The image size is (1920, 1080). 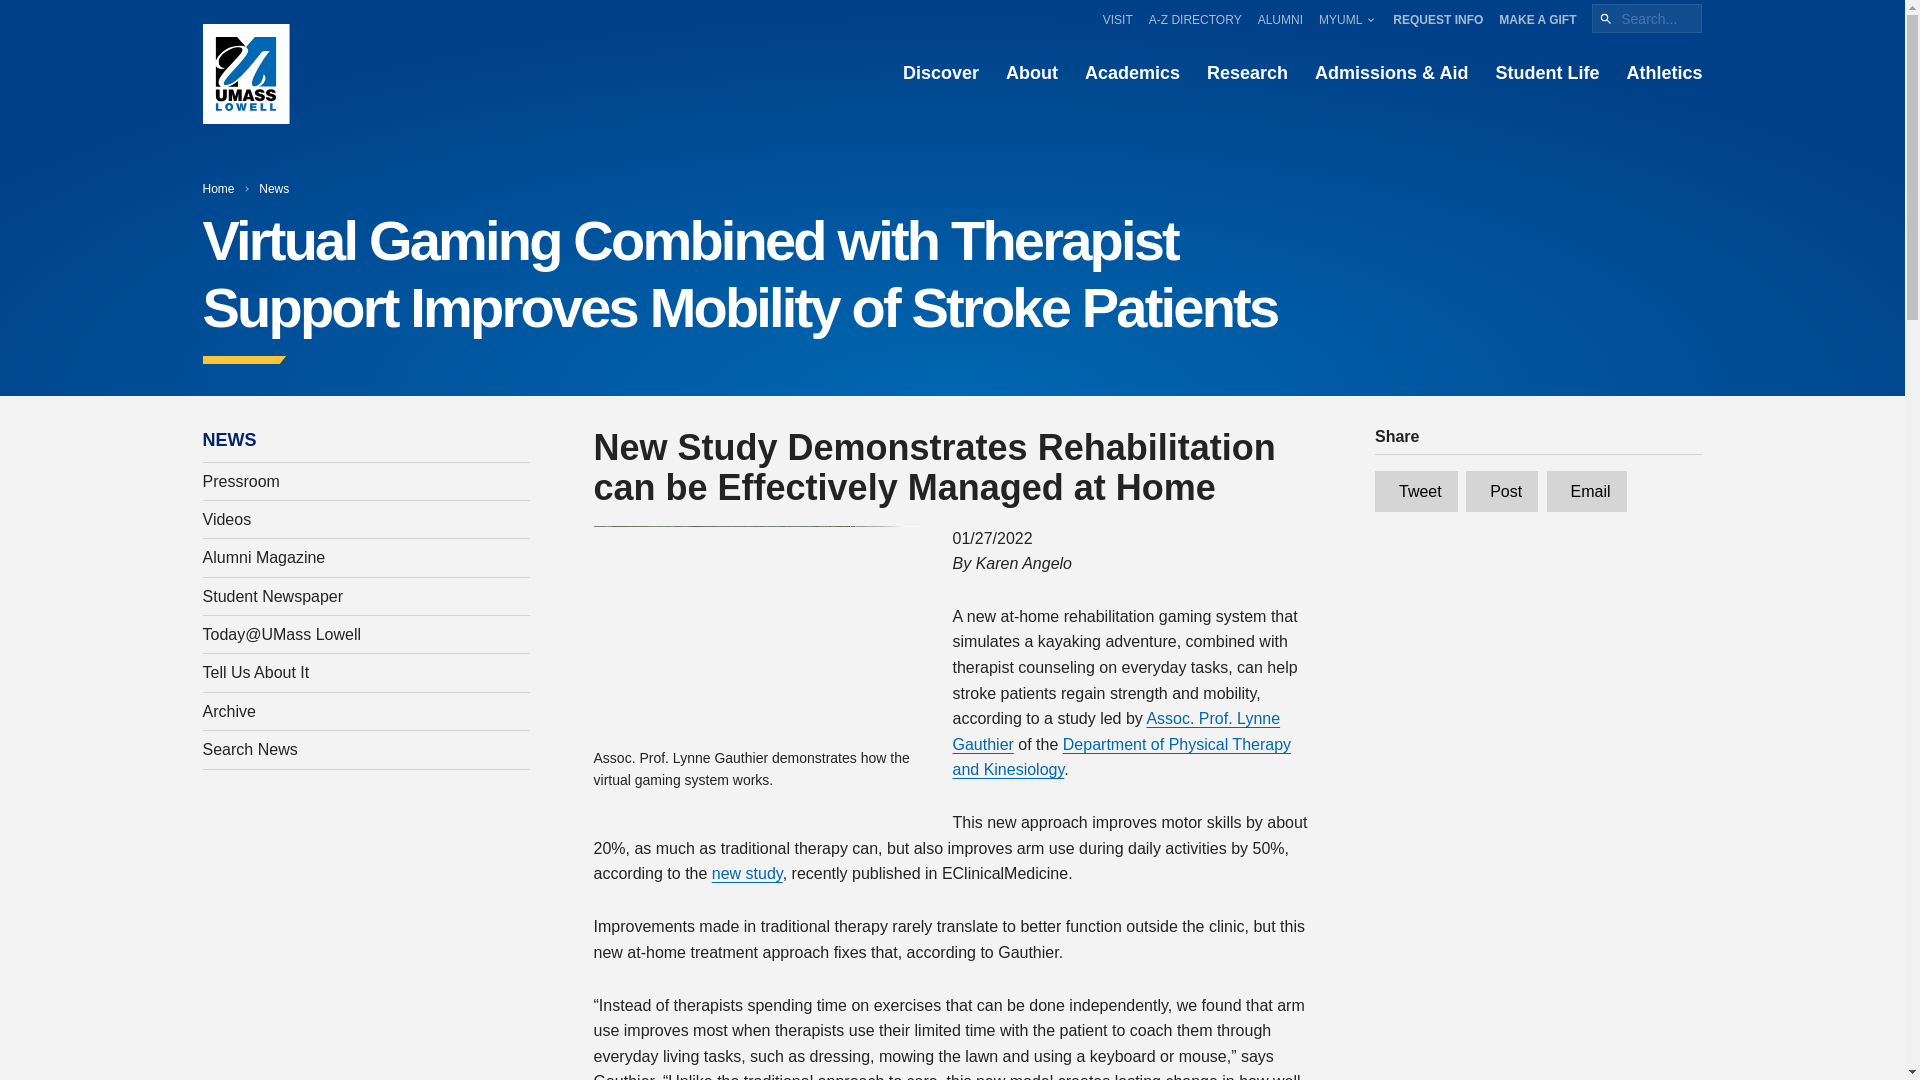 I want to click on Athletics, so click(x=1664, y=74).